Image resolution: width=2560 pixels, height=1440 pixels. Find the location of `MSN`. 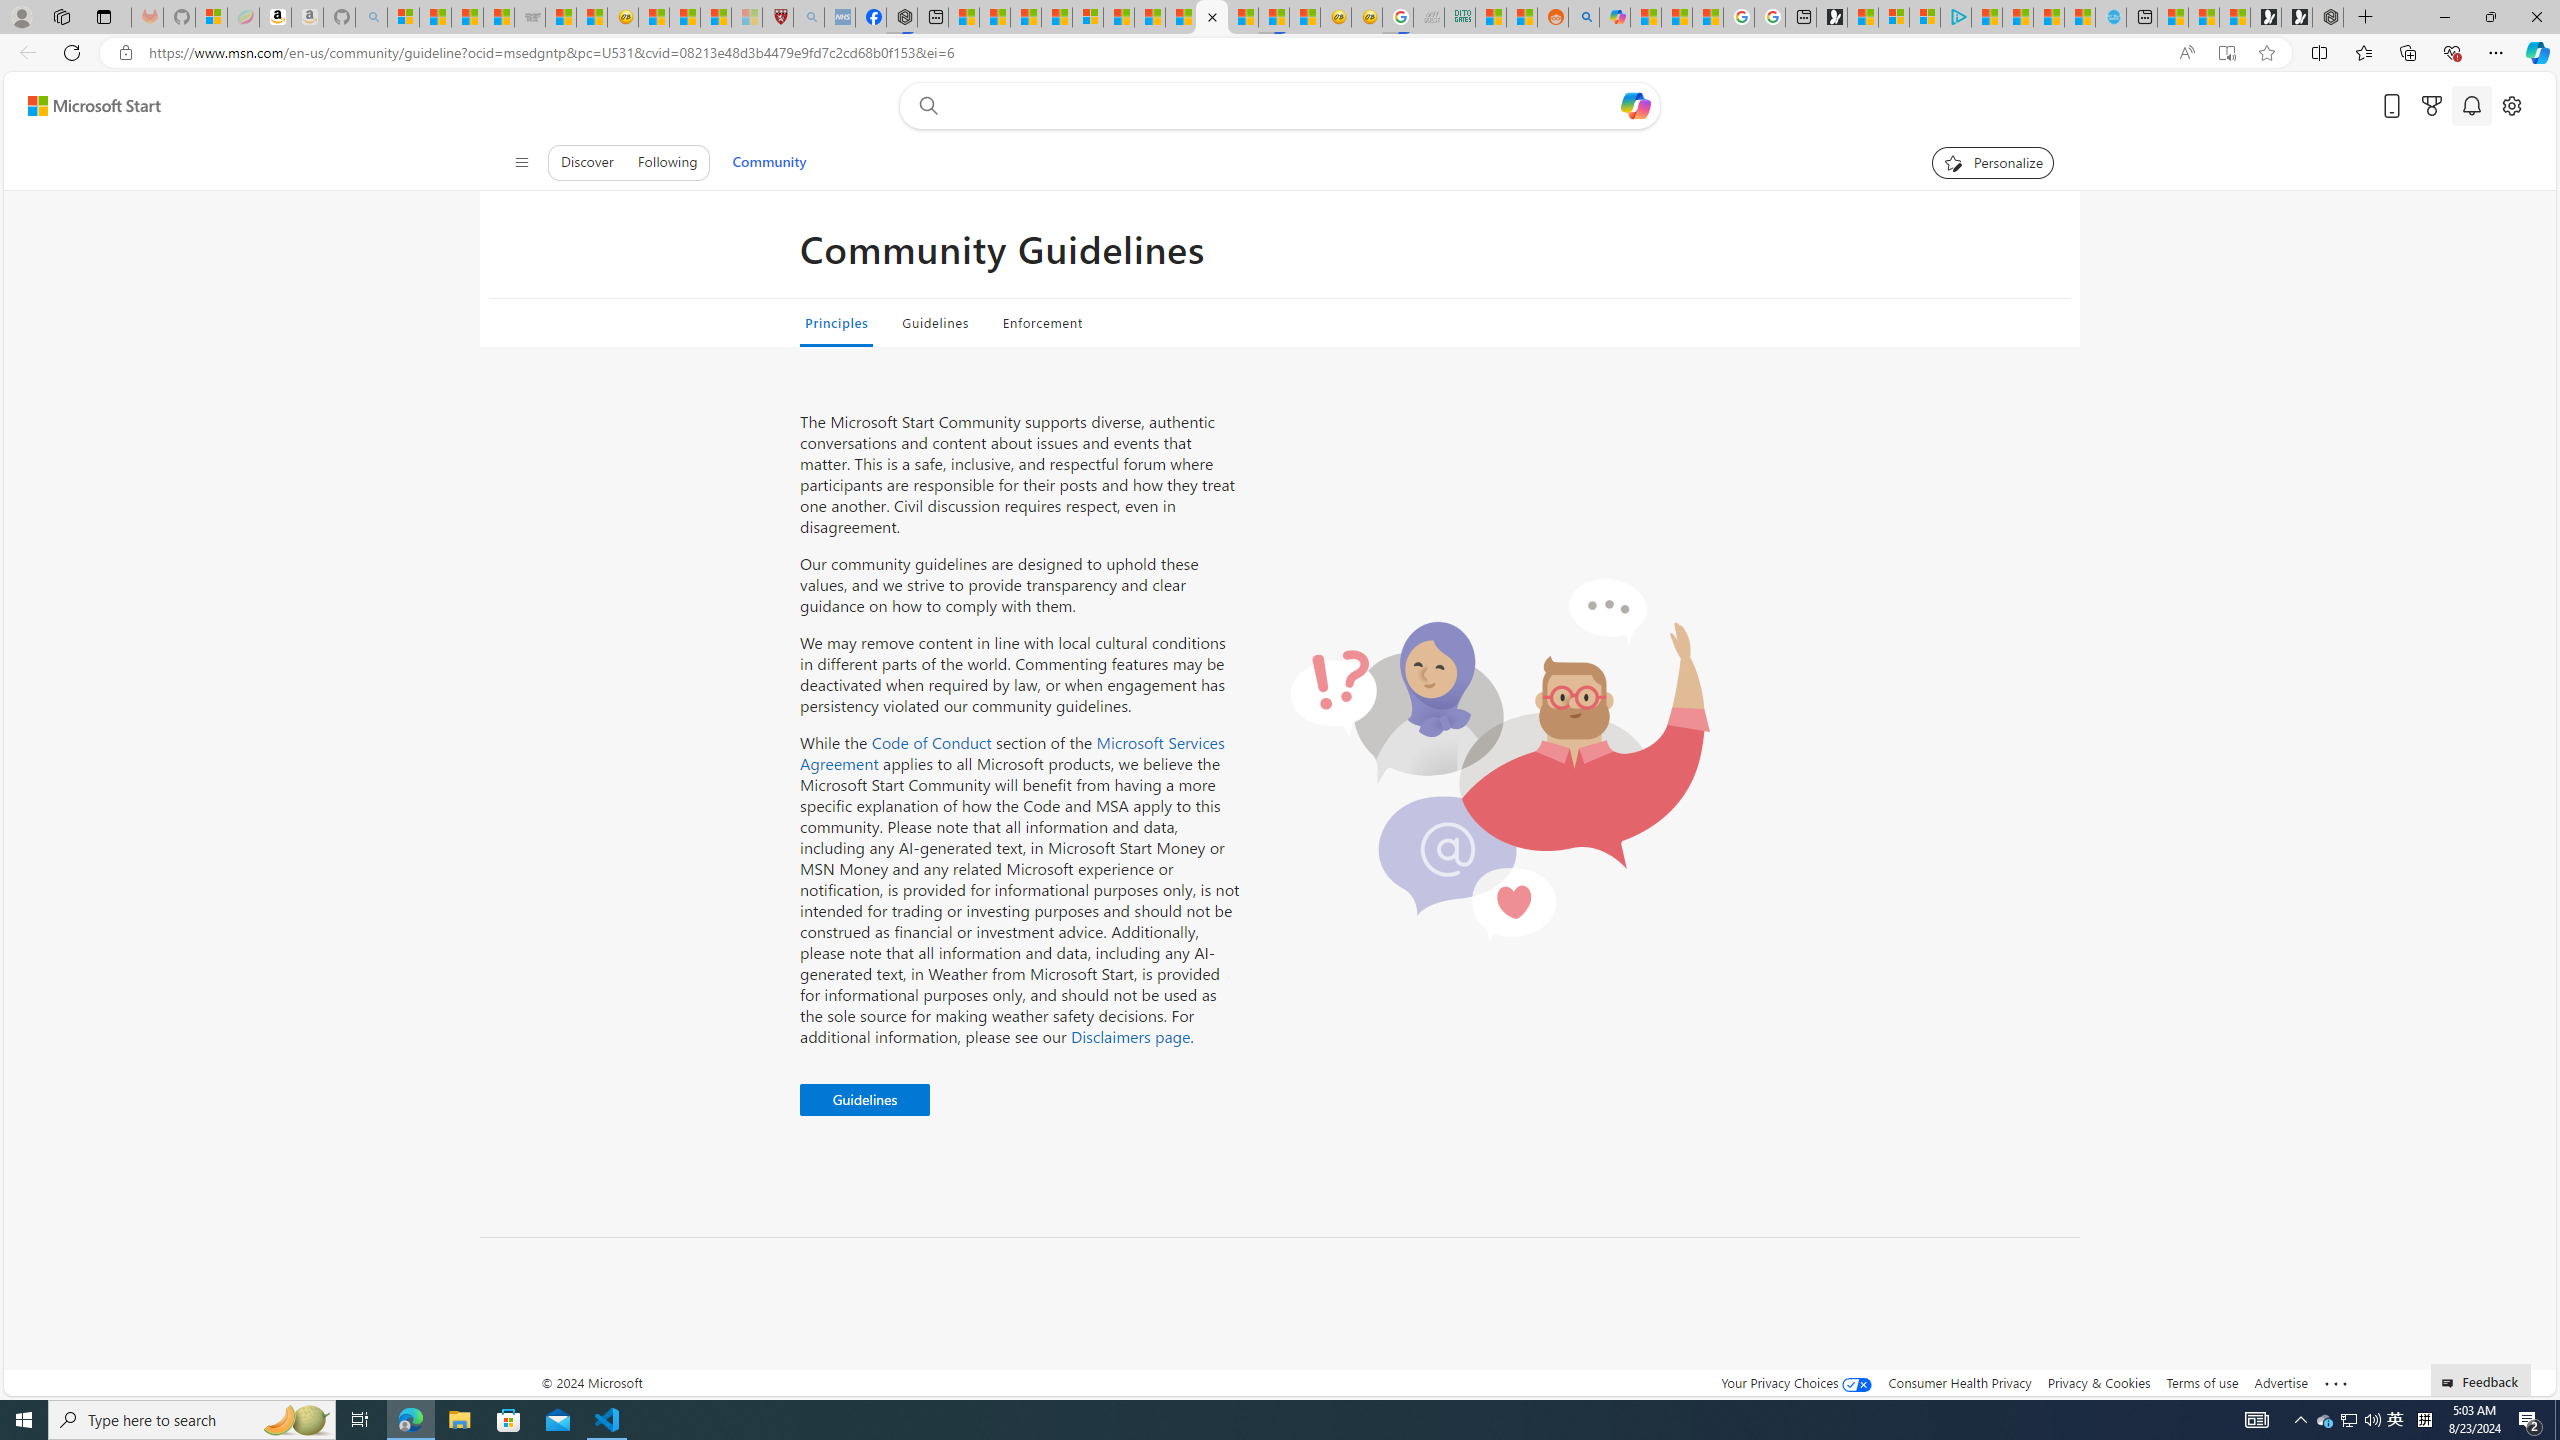

MSN is located at coordinates (1273, 17).